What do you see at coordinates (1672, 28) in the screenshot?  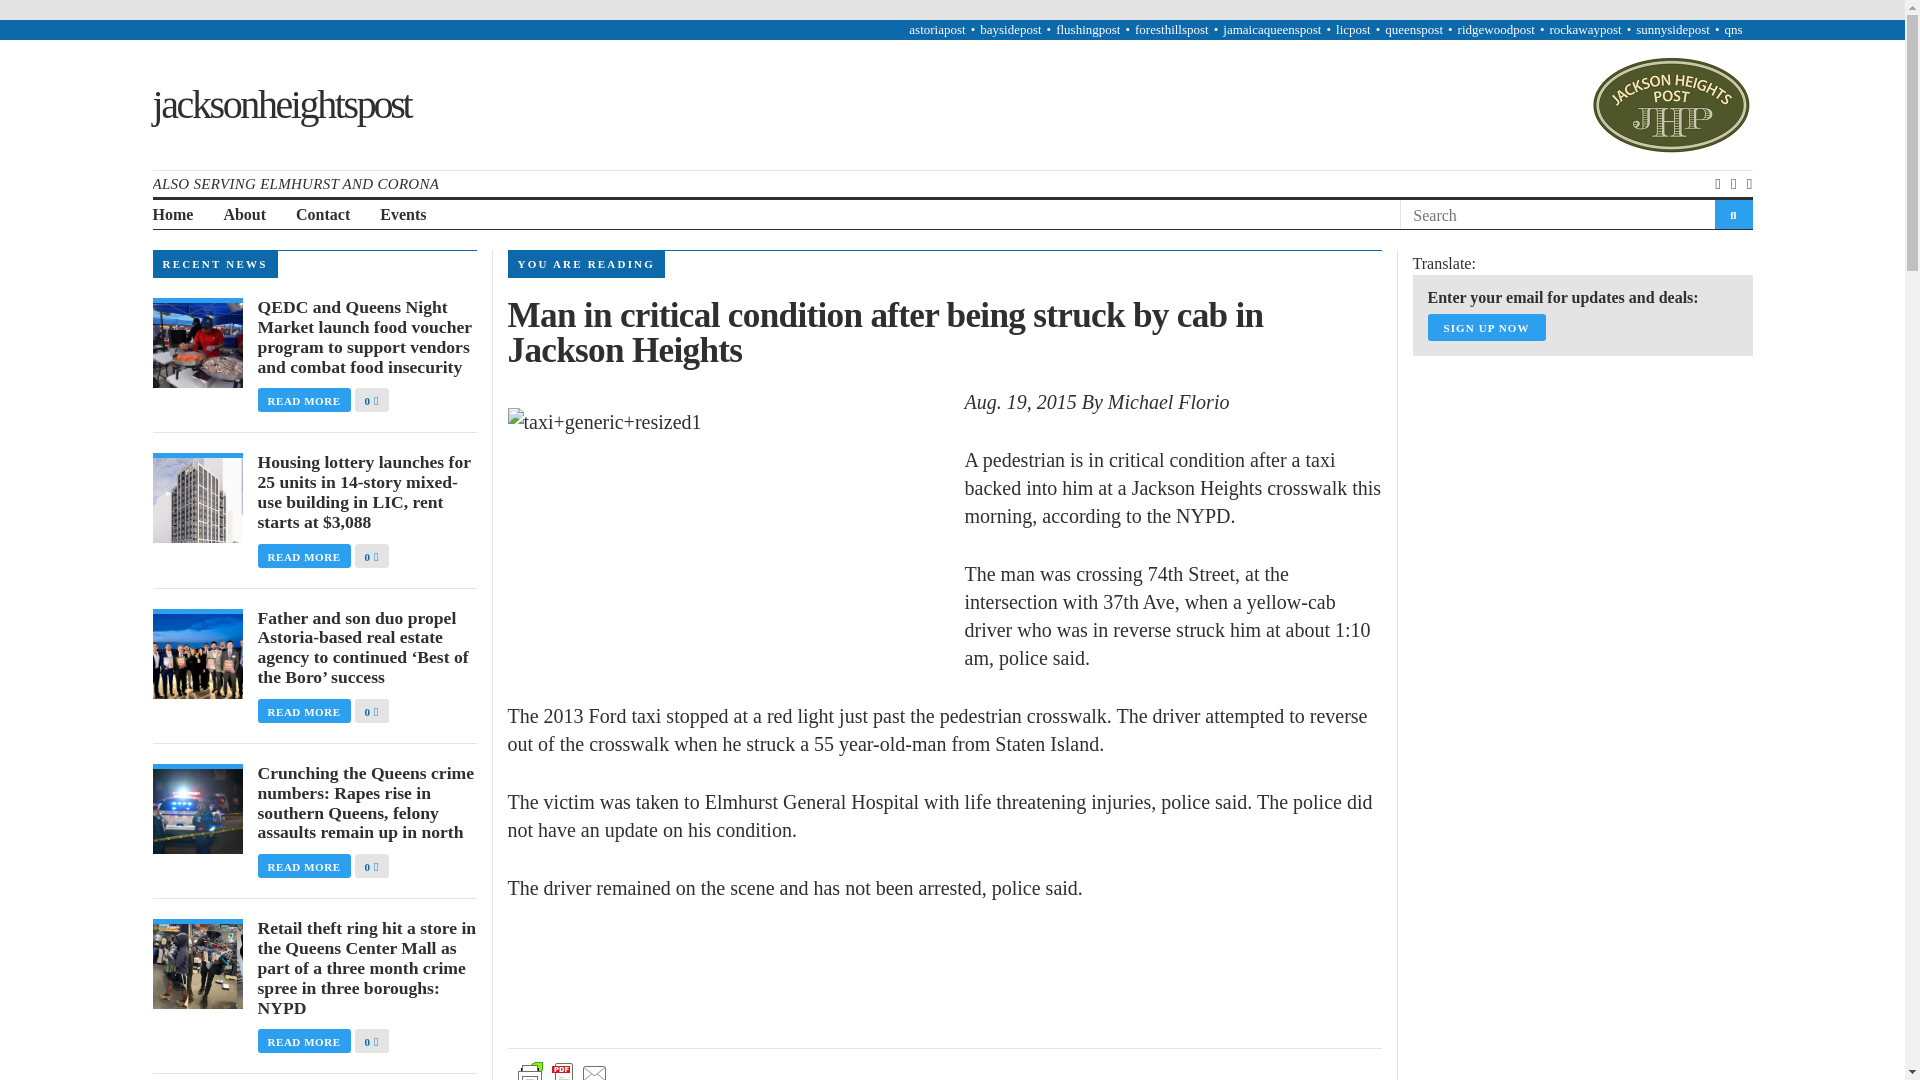 I see `sunnysidepost` at bounding box center [1672, 28].